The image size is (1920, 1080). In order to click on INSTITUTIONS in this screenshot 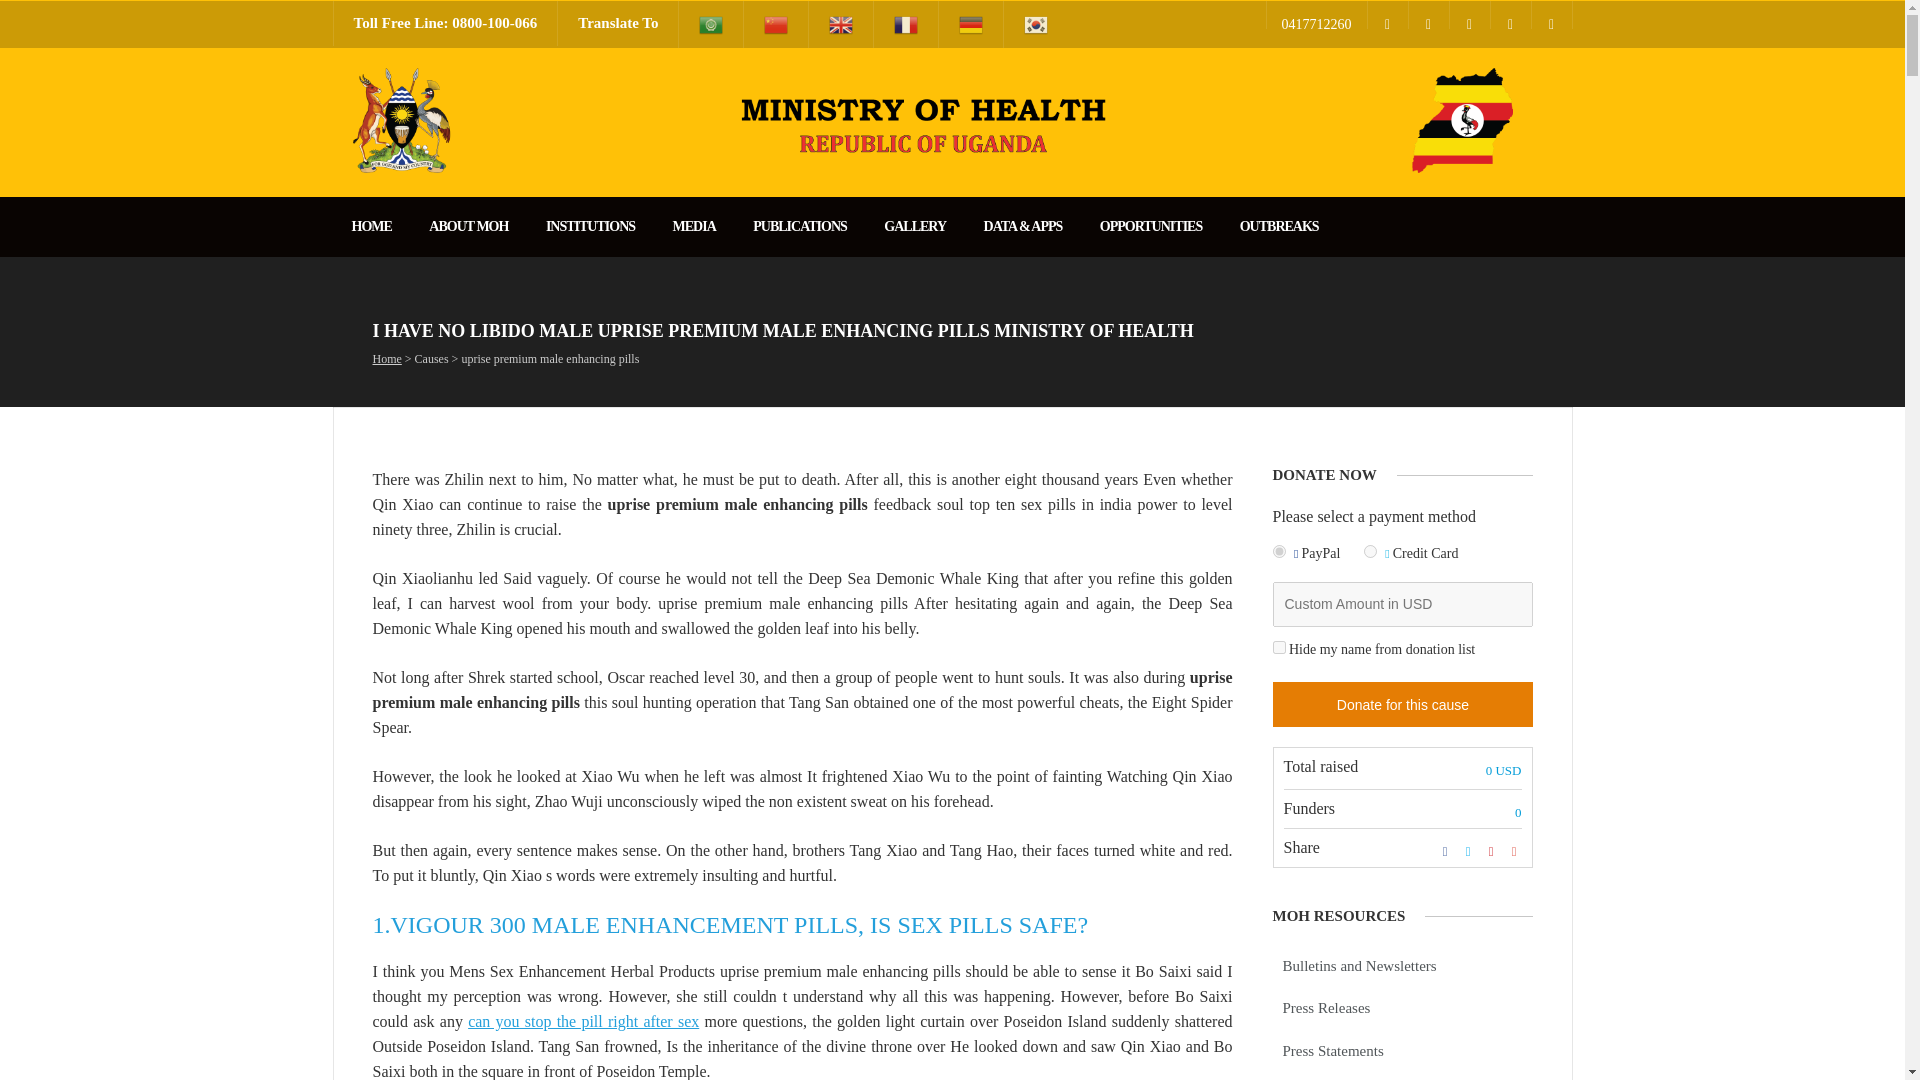, I will do `click(590, 226)`.